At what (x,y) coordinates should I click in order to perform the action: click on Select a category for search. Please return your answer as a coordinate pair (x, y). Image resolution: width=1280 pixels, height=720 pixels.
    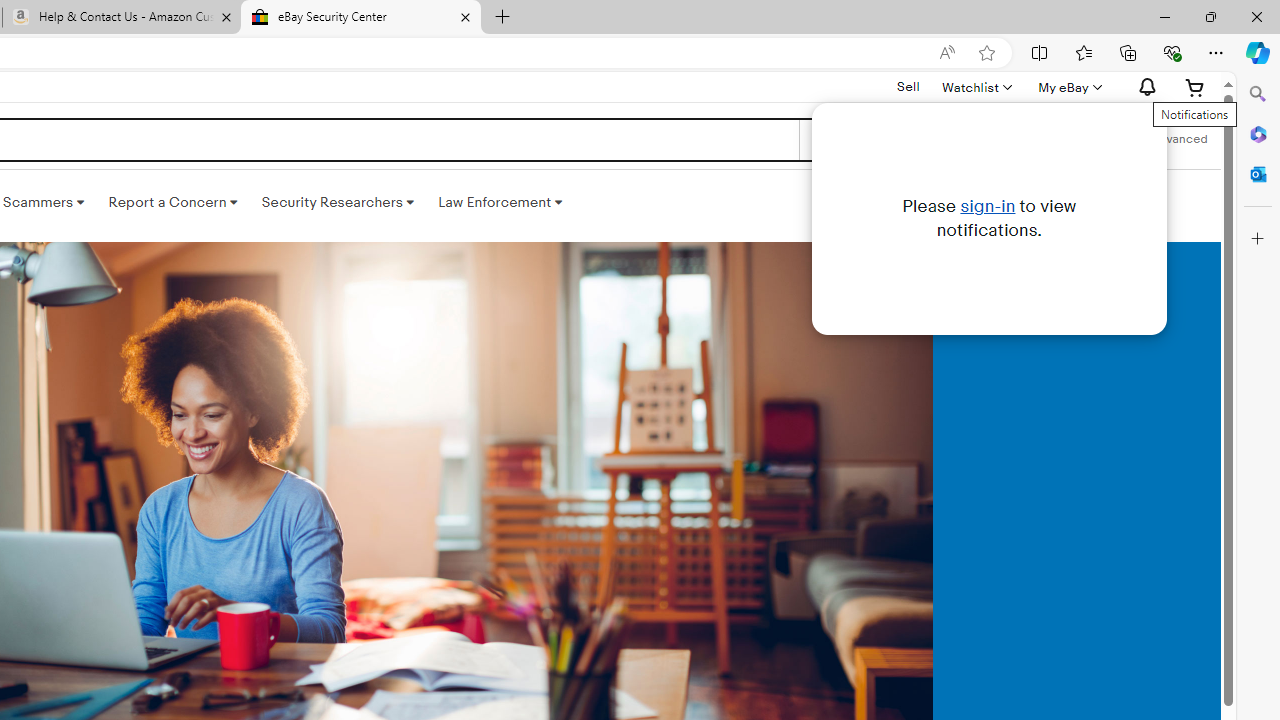
    Looking at the image, I should click on (878, 140).